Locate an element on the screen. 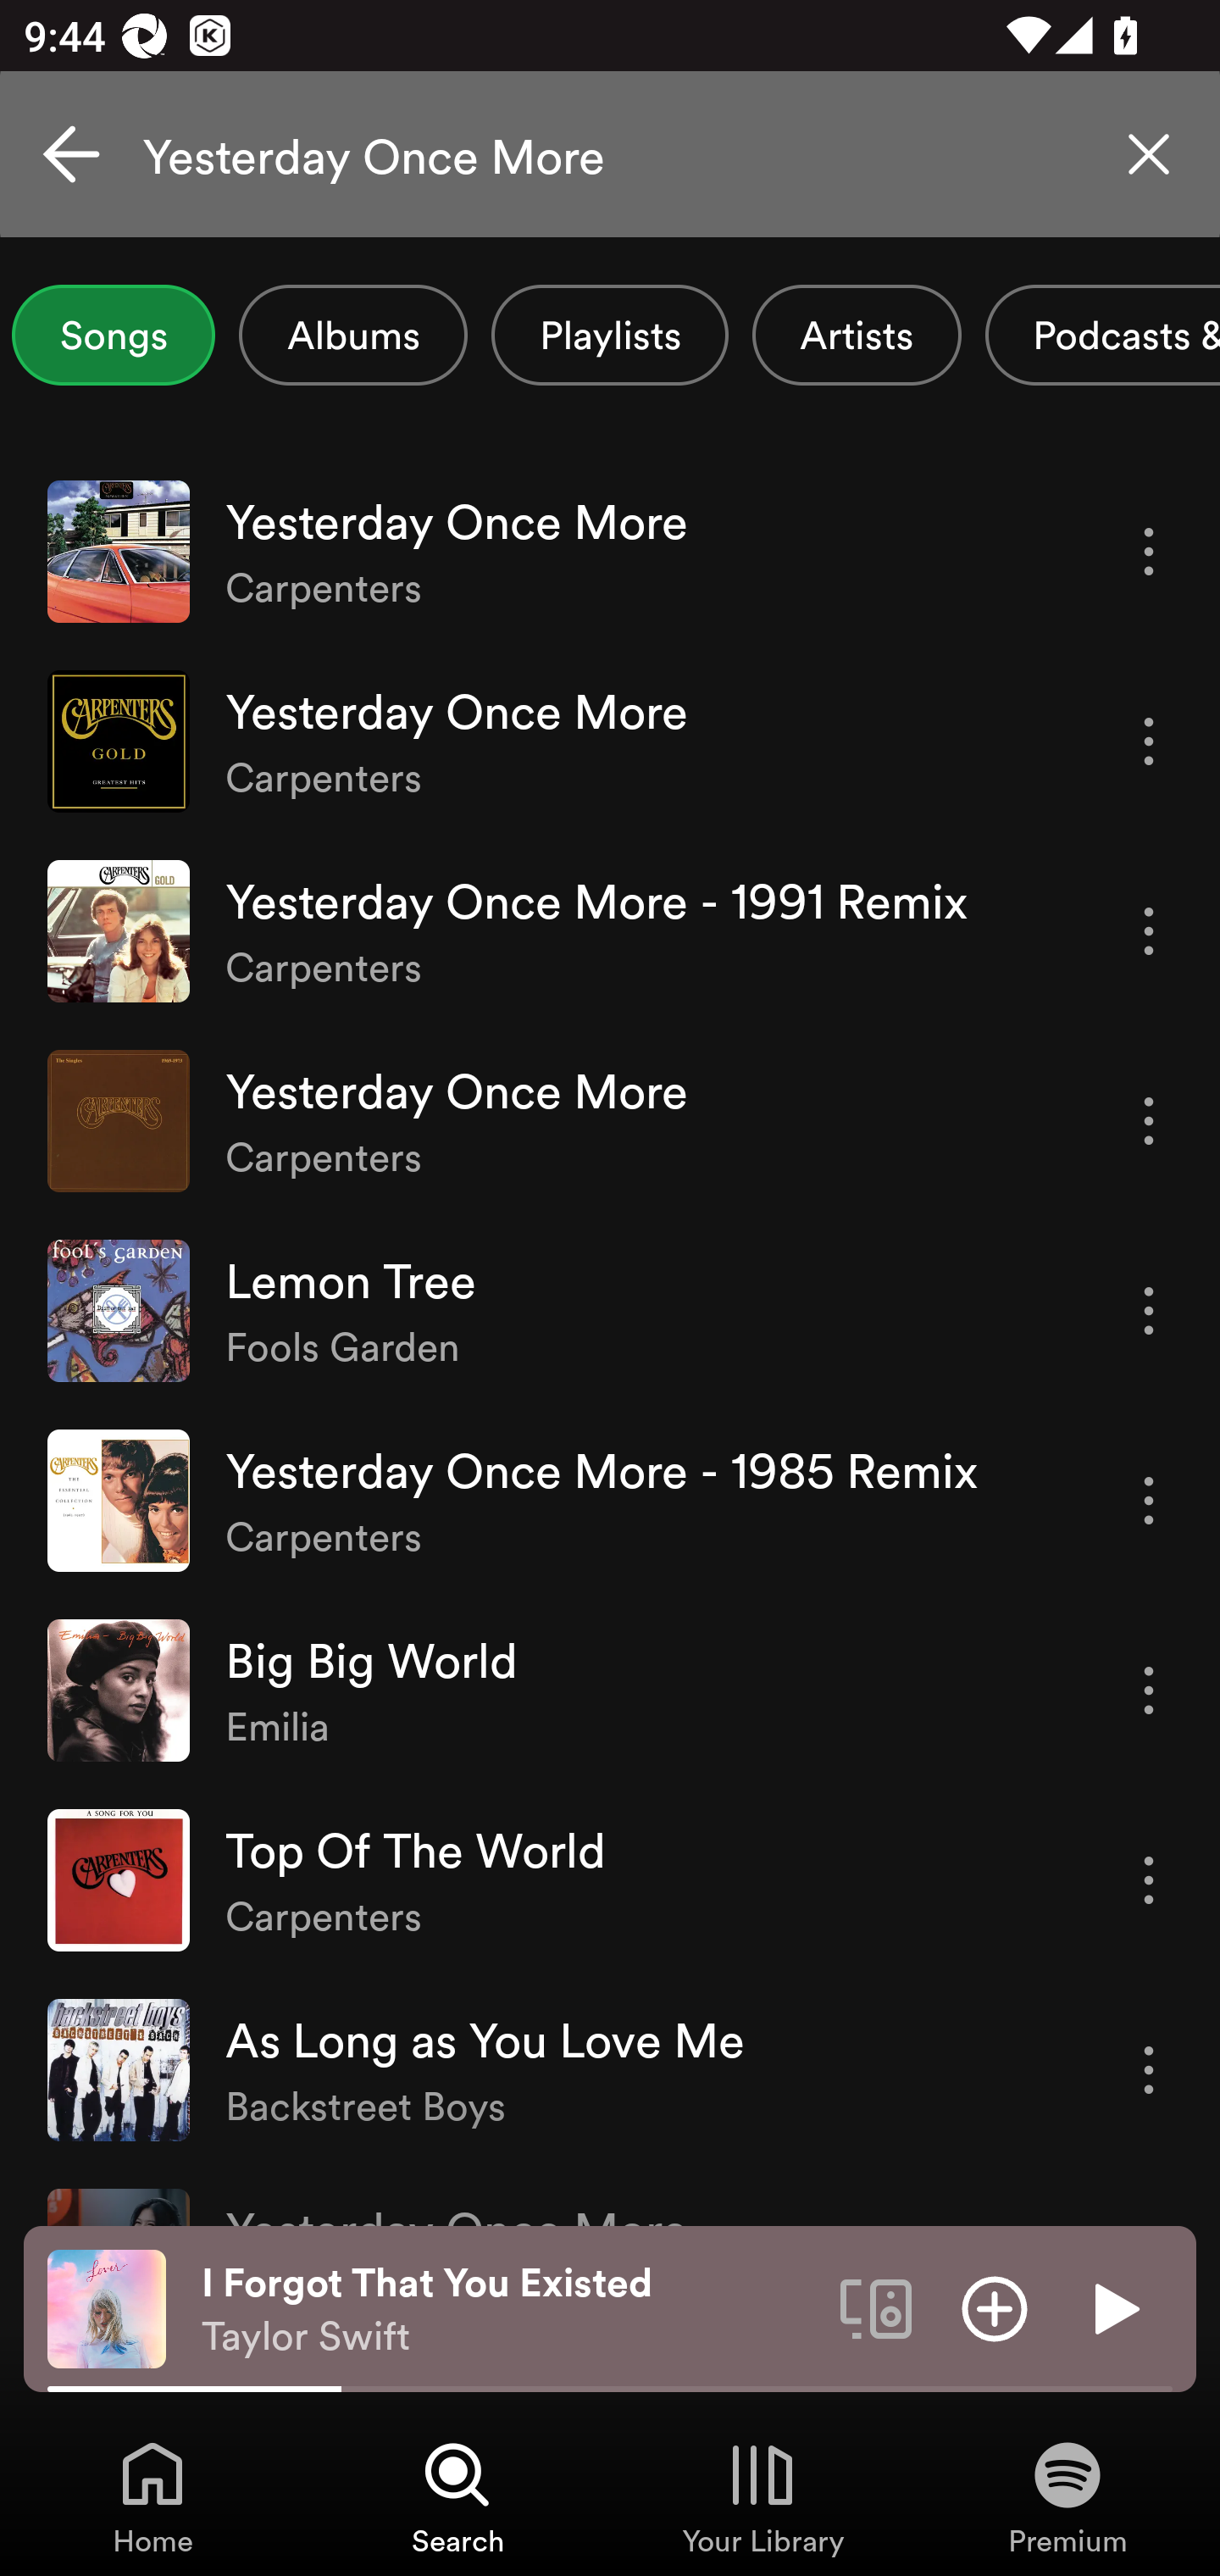  Connect to a device. Opens the devices menu is located at coordinates (876, 2307).